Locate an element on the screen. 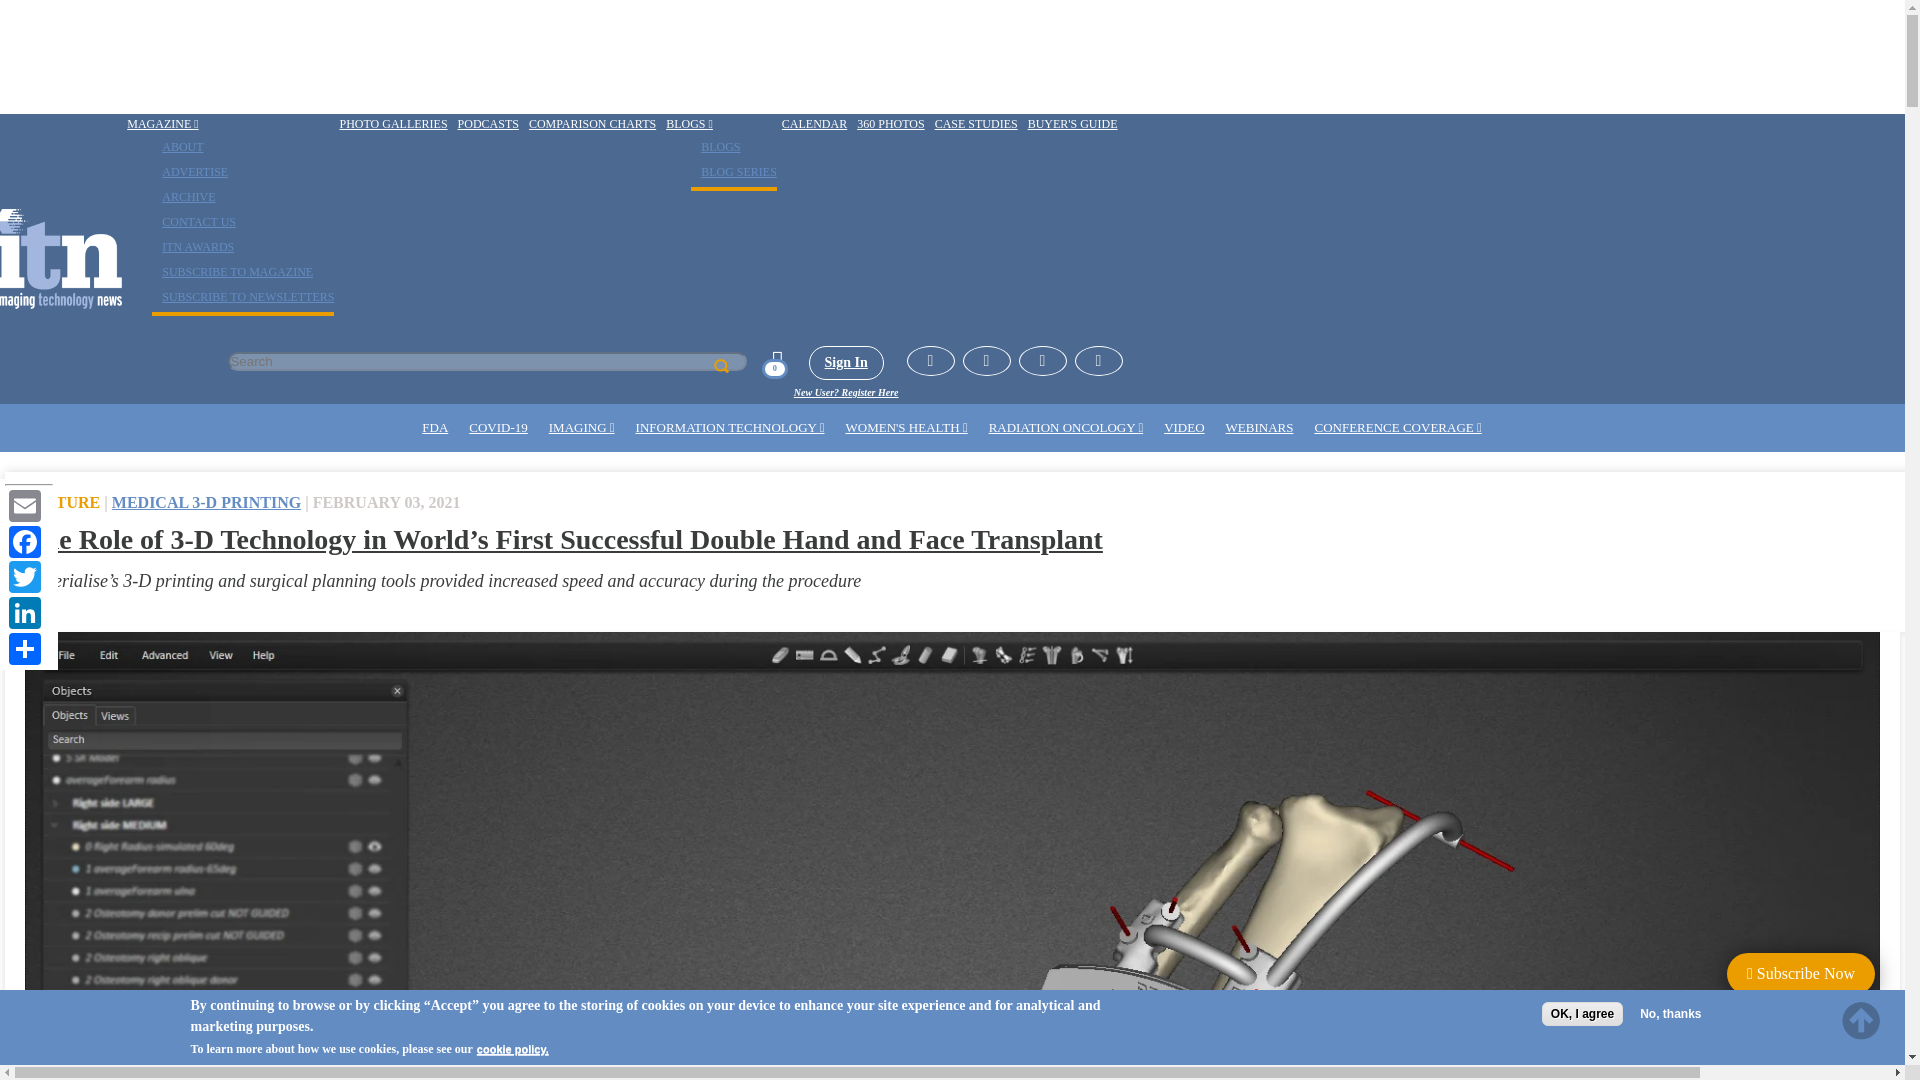 The height and width of the screenshot is (1080, 1920). PODCASTS is located at coordinates (488, 124).